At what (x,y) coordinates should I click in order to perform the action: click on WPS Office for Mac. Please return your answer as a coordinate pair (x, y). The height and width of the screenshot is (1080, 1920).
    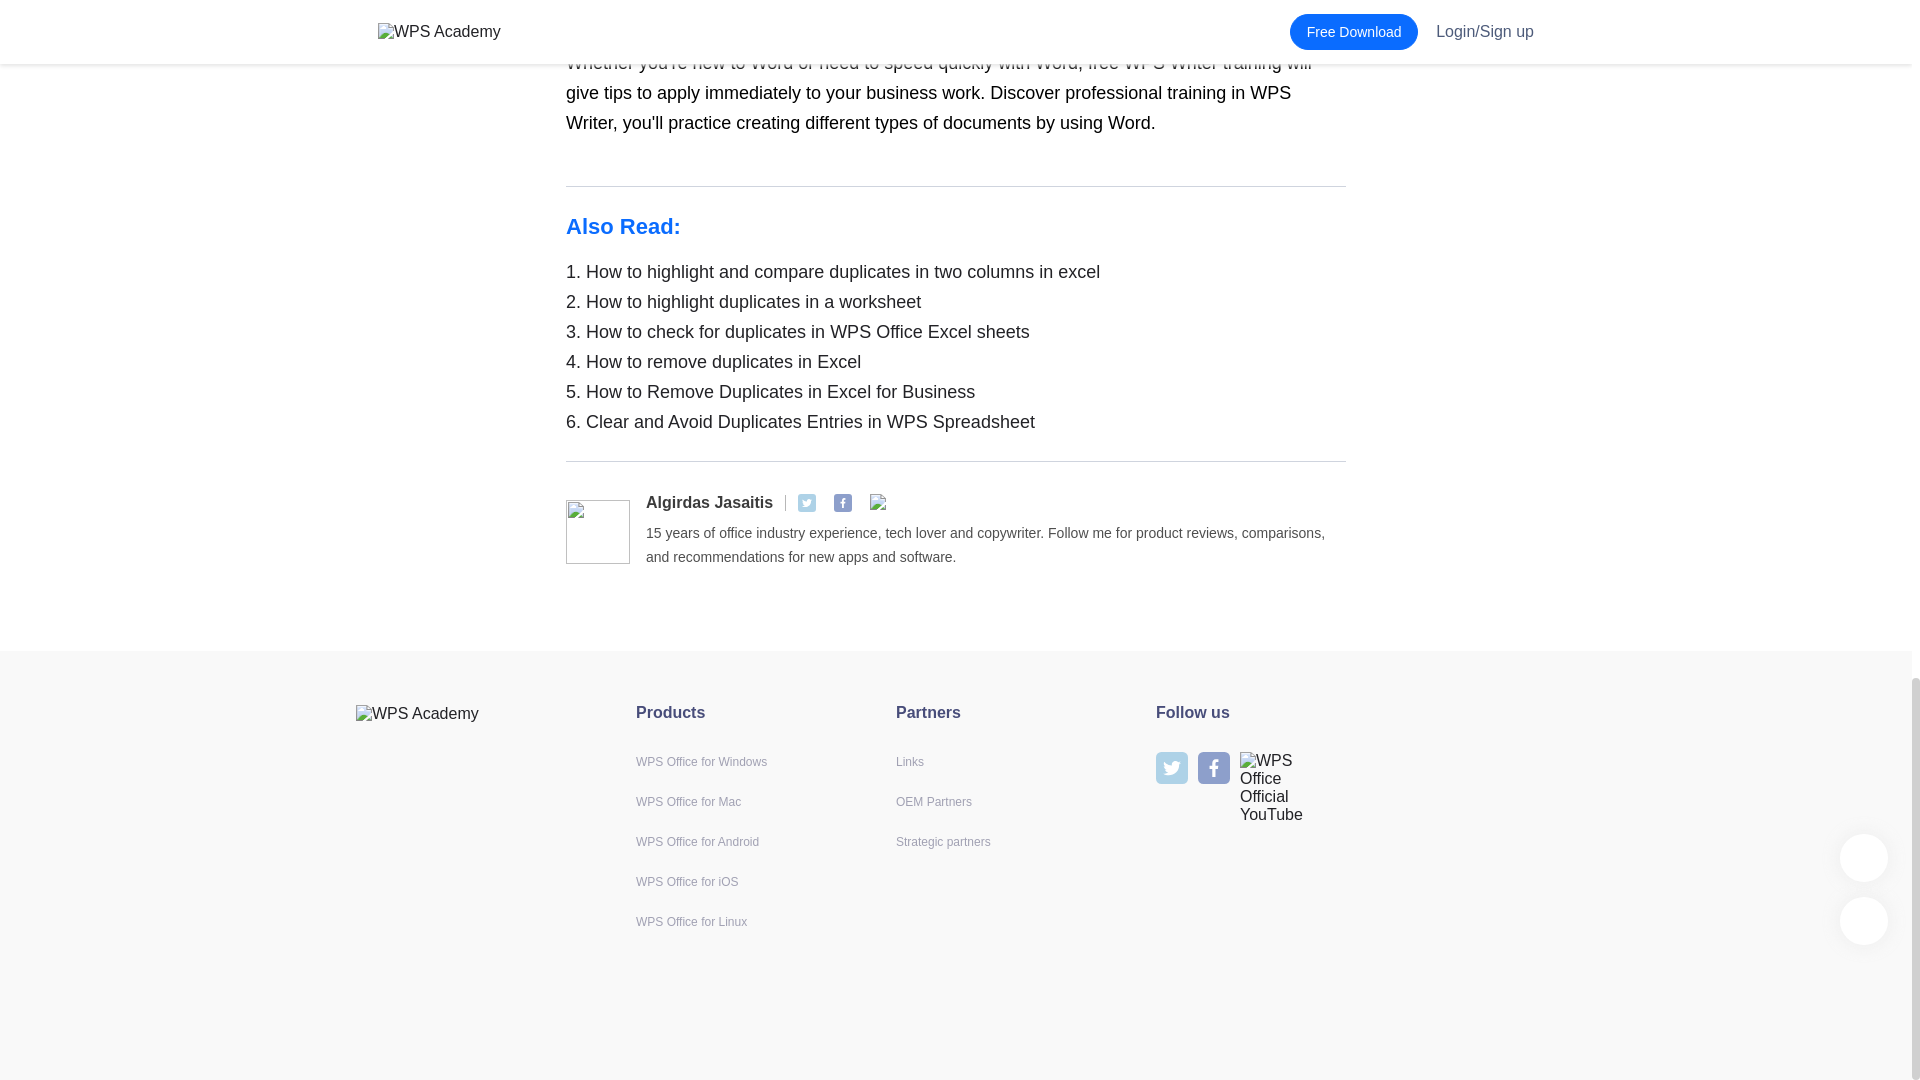
    Looking at the image, I should click on (688, 801).